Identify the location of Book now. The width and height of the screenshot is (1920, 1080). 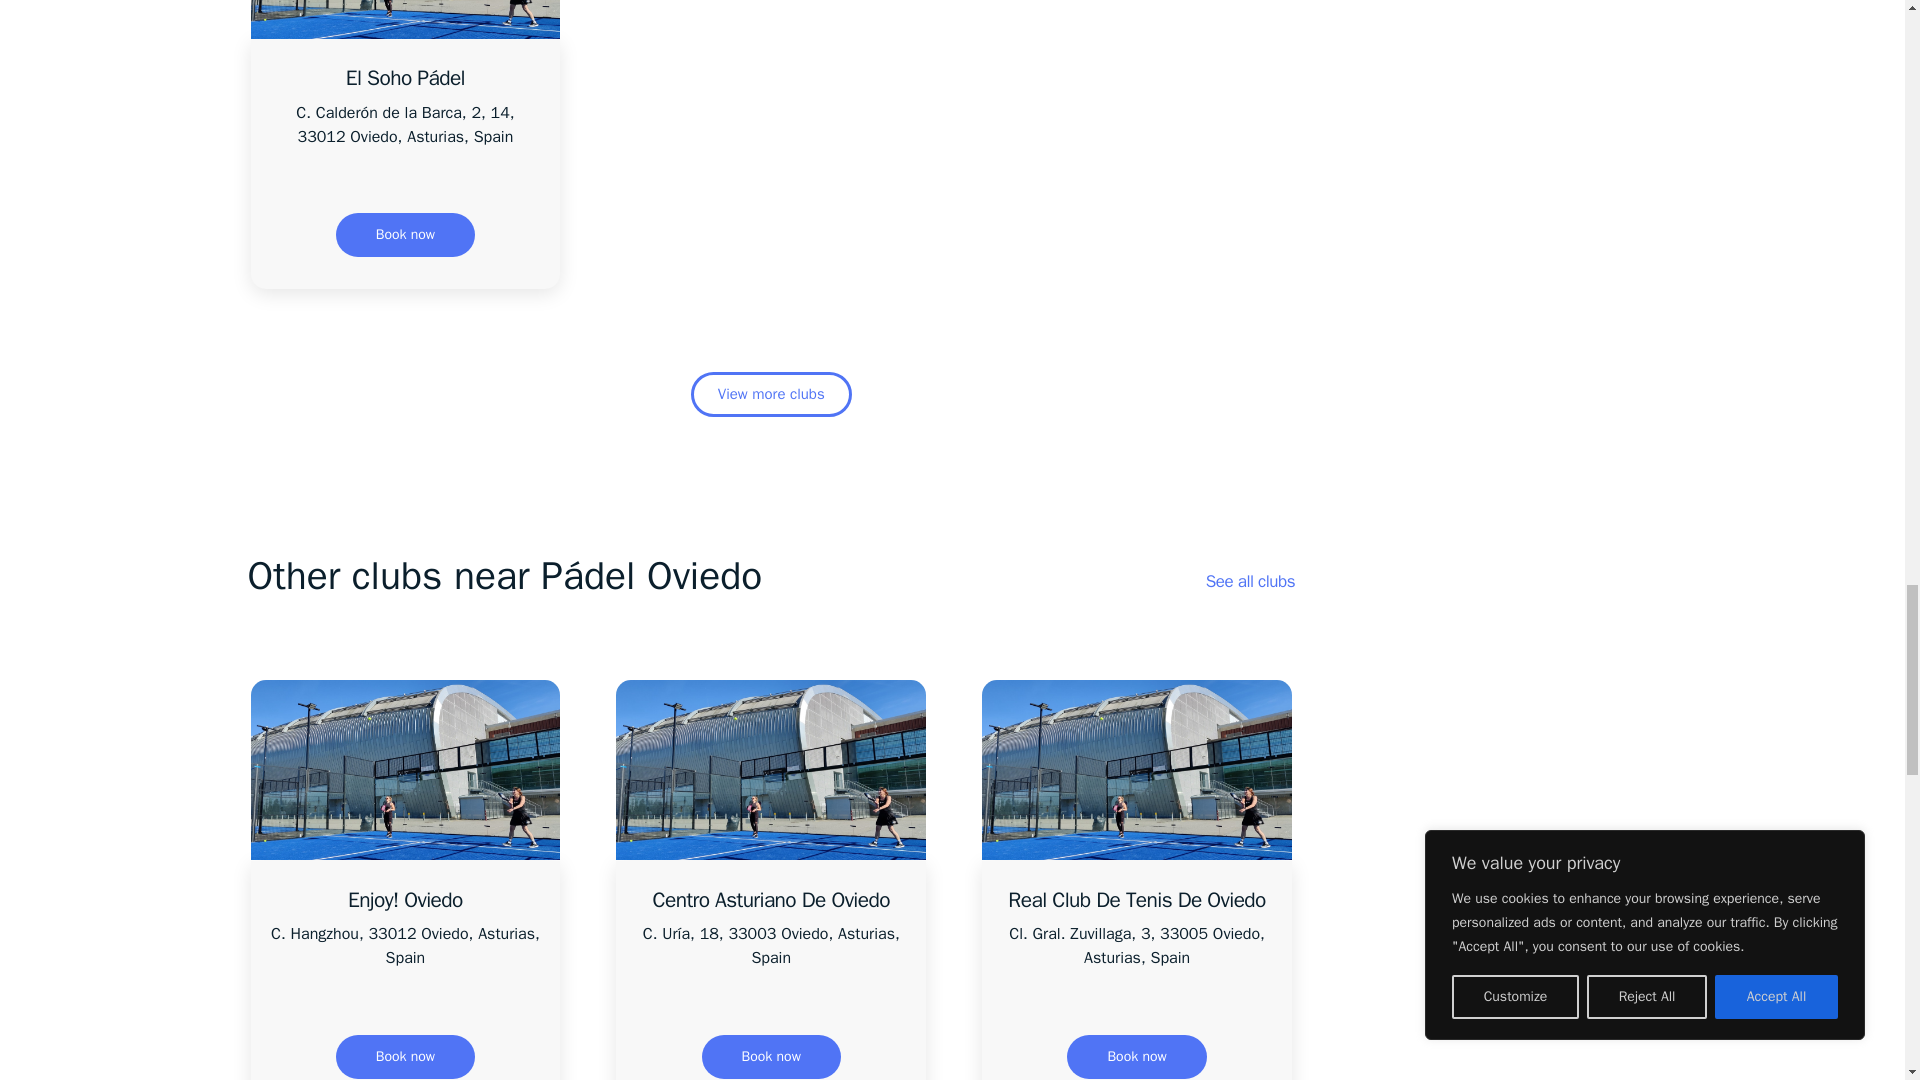
(771, 1056).